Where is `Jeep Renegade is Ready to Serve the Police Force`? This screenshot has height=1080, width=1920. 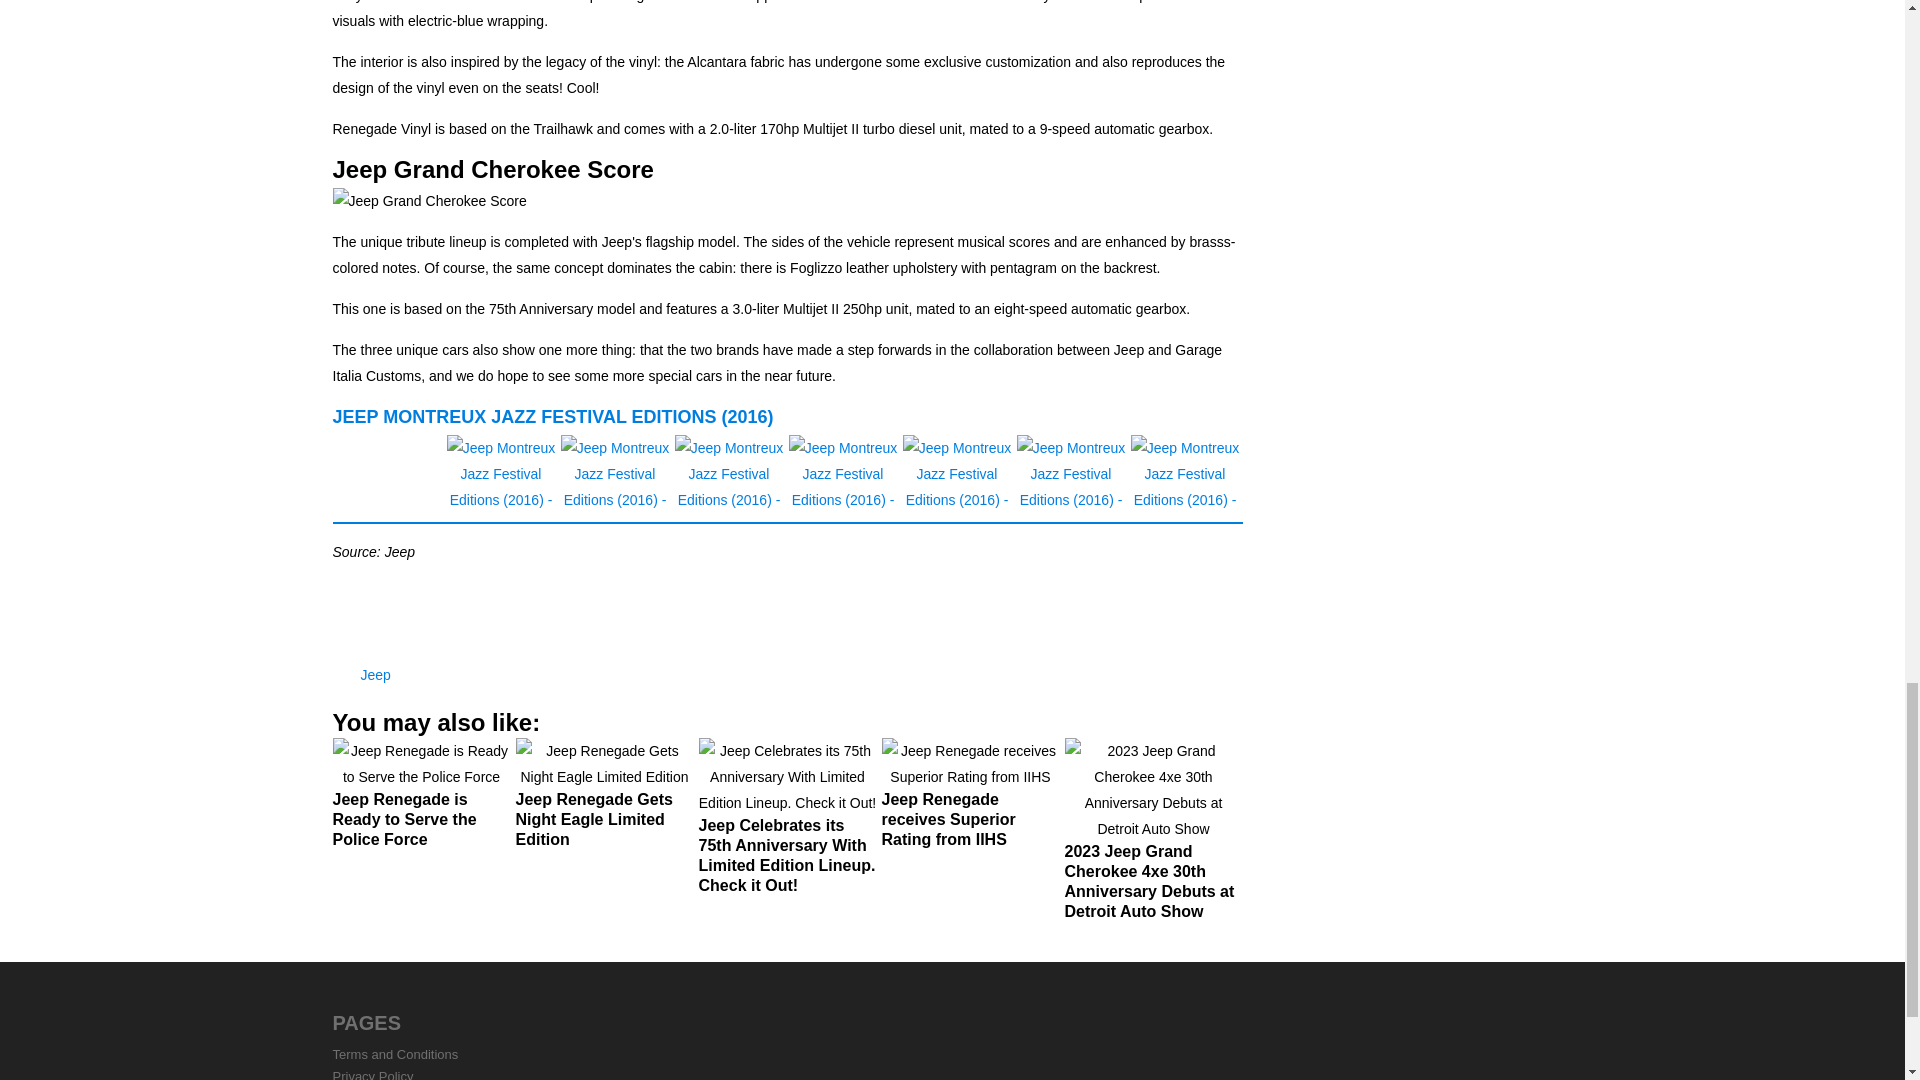
Jeep Renegade is Ready to Serve the Police Force is located at coordinates (421, 801).